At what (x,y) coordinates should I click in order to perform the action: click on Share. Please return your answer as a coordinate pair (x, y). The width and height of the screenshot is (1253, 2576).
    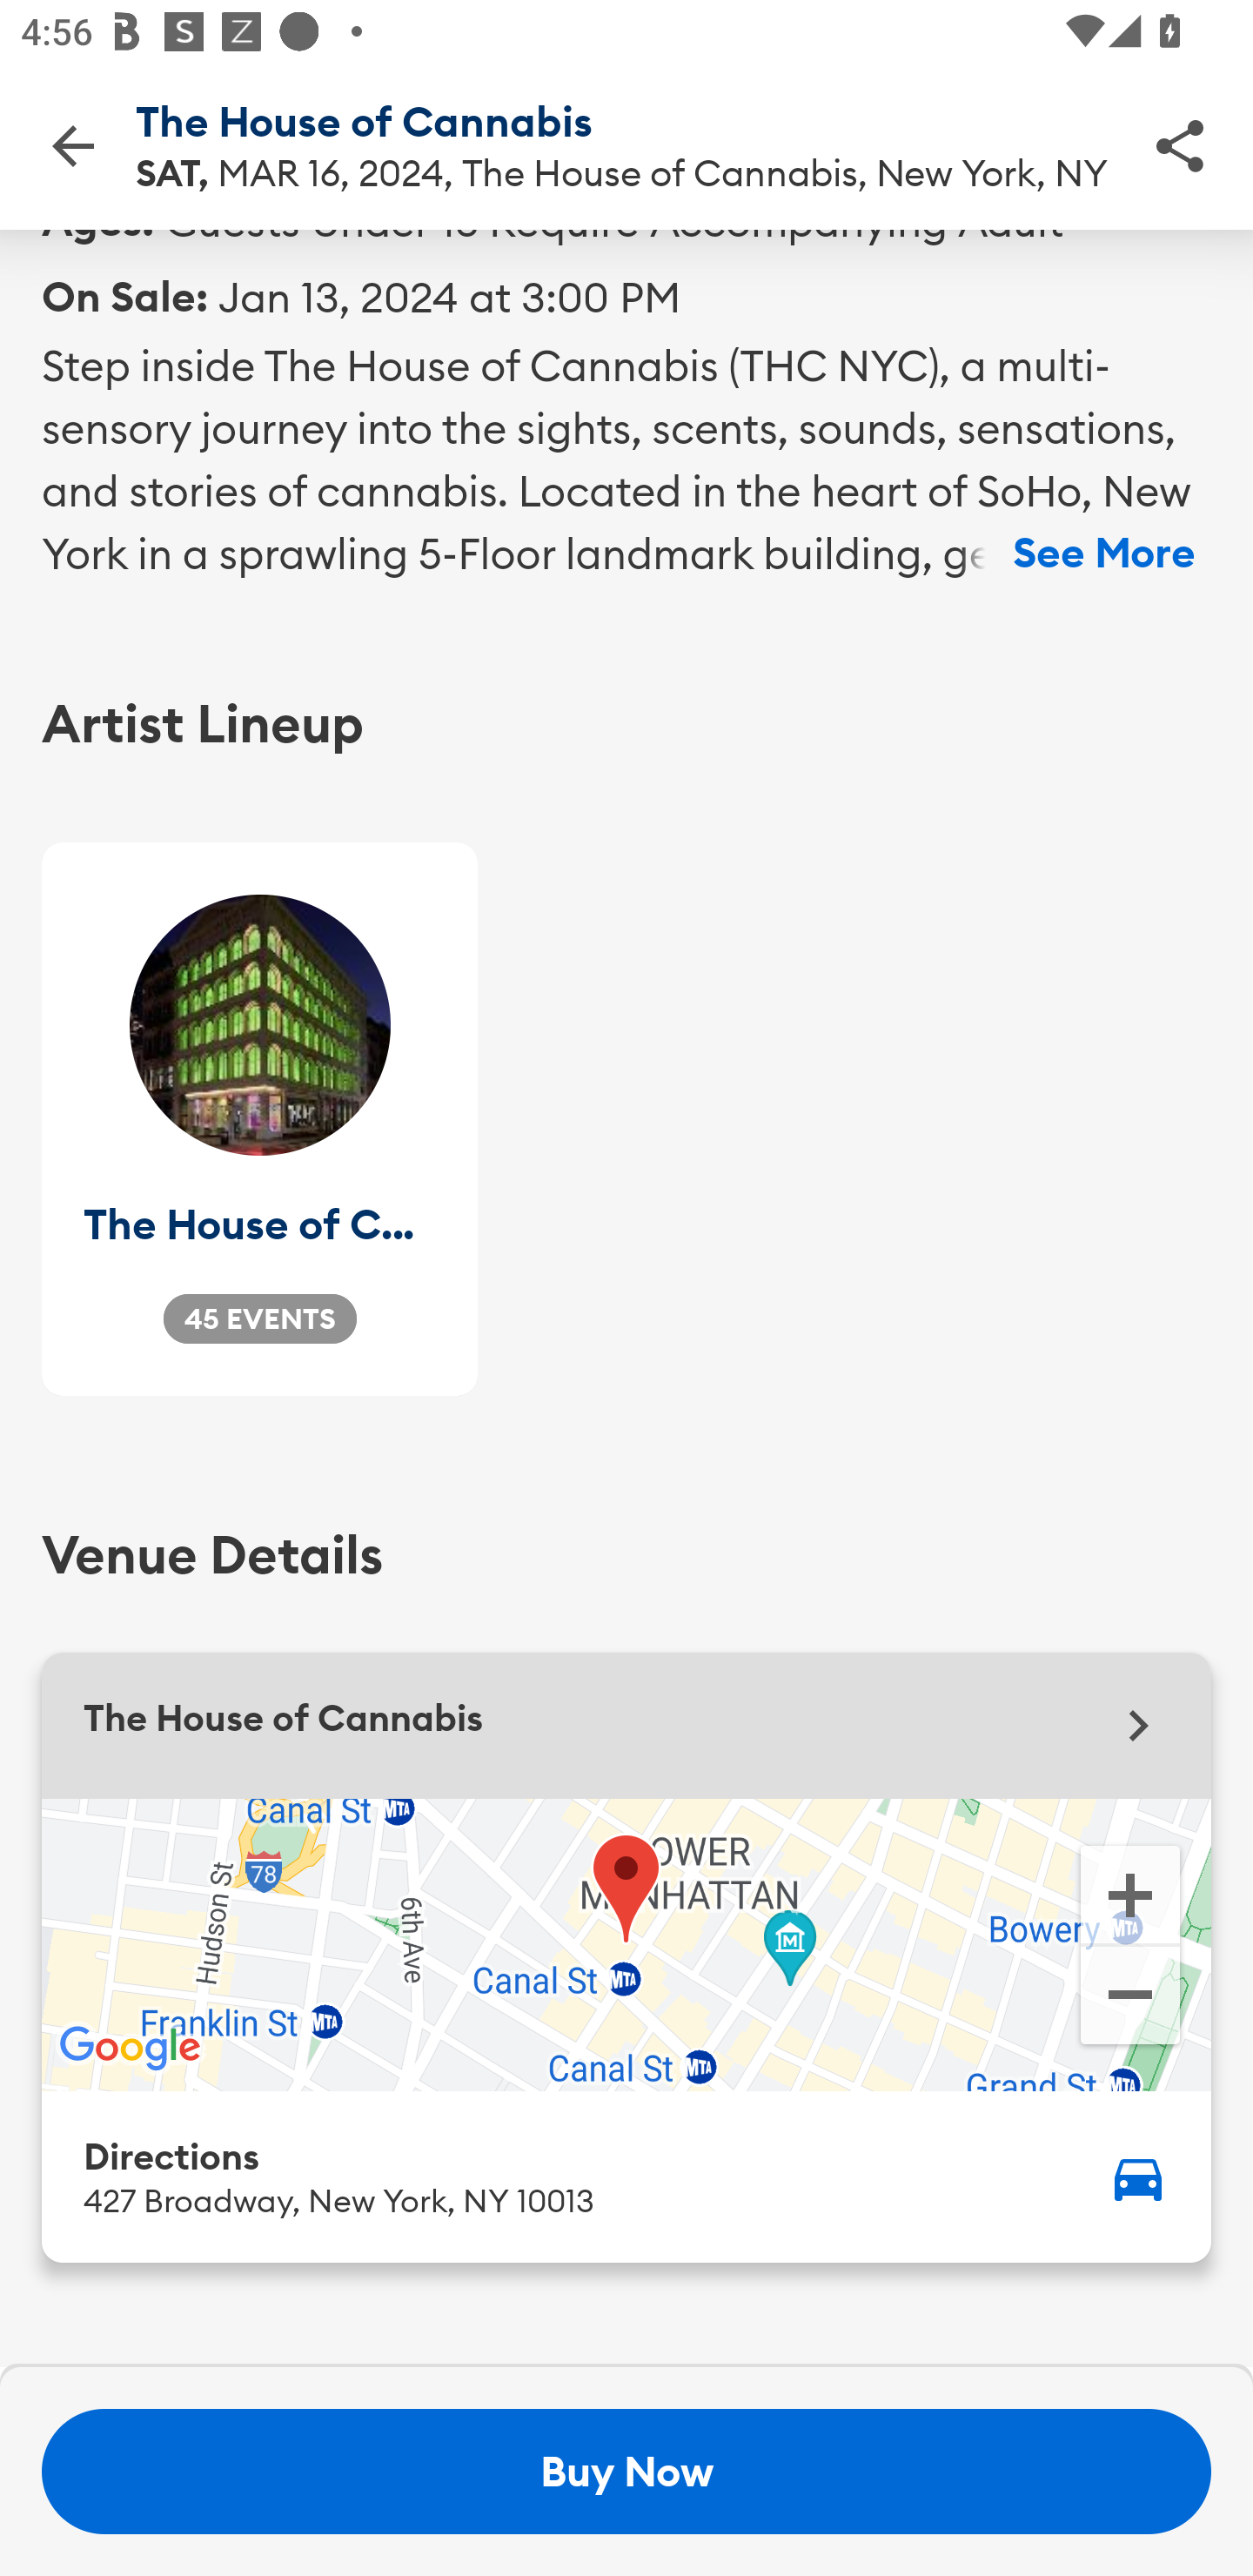
    Looking at the image, I should click on (1180, 144).